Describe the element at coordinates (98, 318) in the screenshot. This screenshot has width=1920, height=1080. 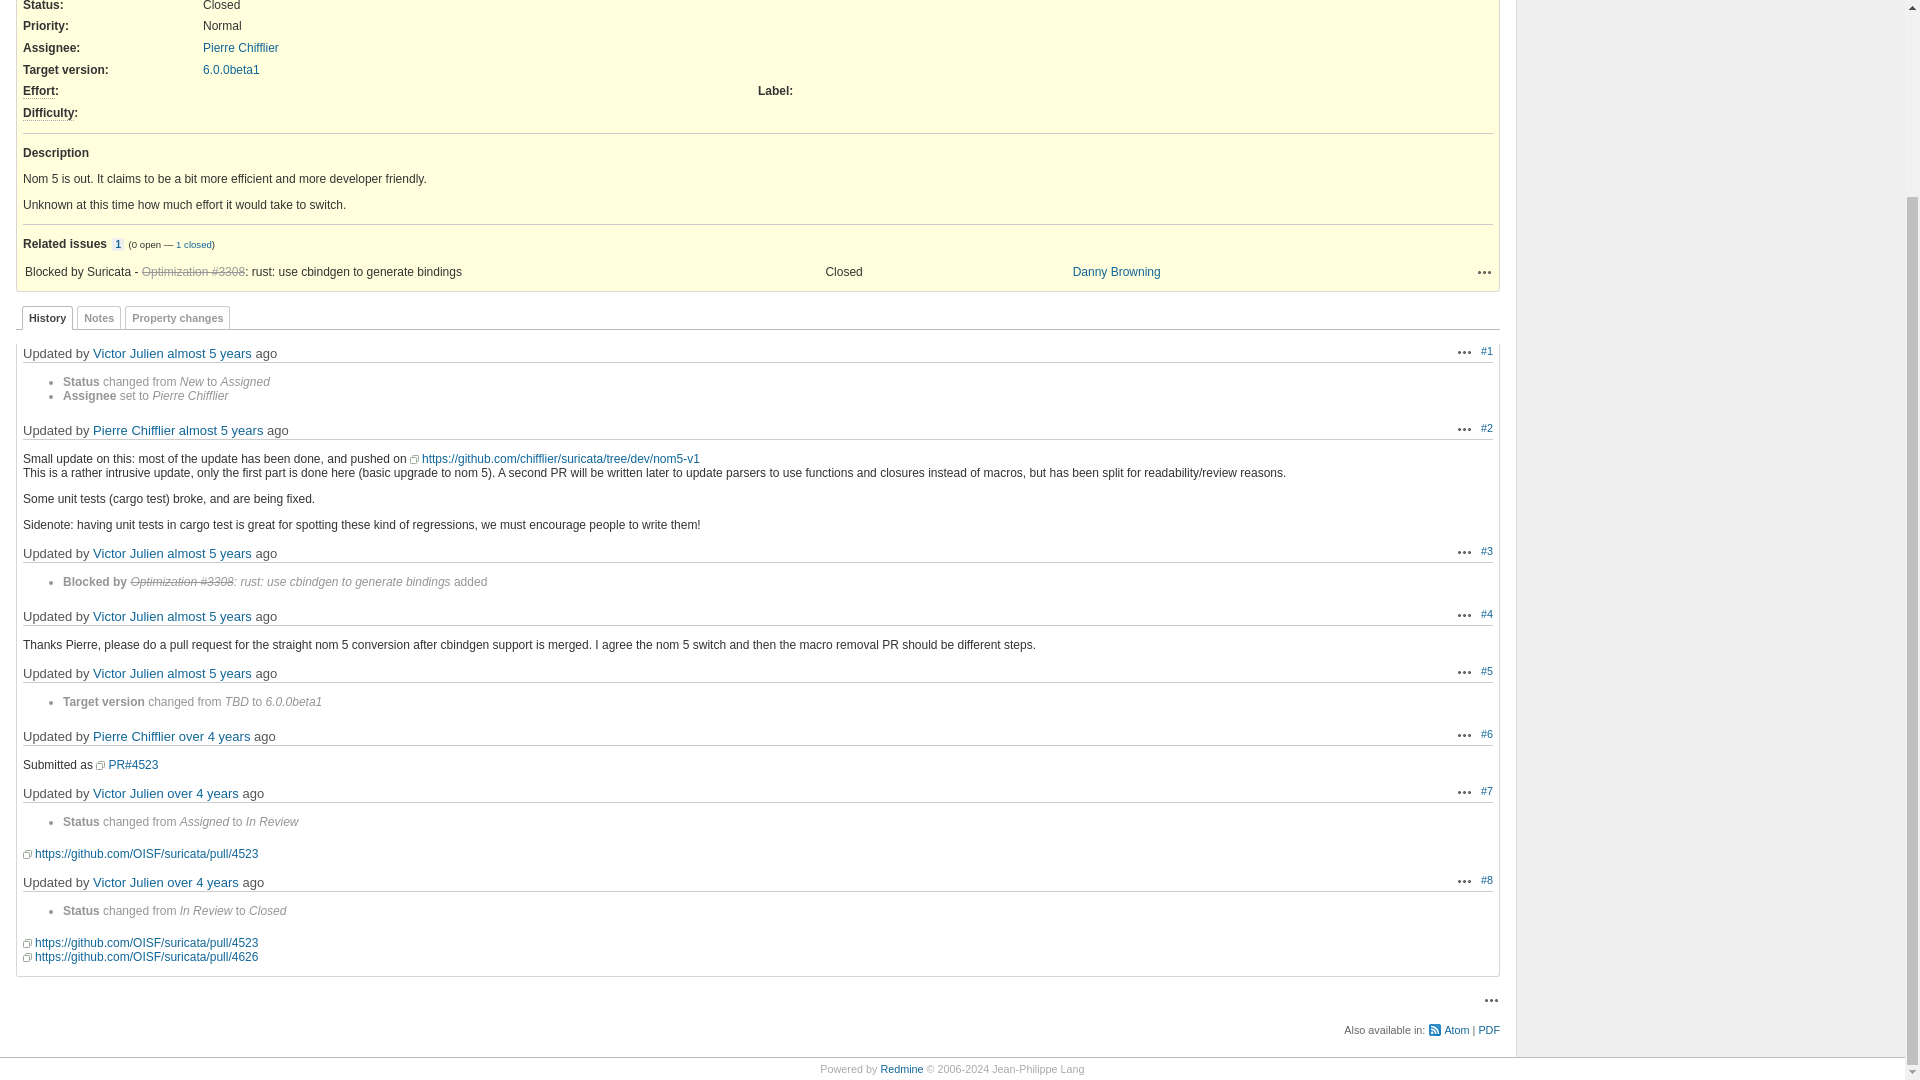
I see `Notes` at that location.